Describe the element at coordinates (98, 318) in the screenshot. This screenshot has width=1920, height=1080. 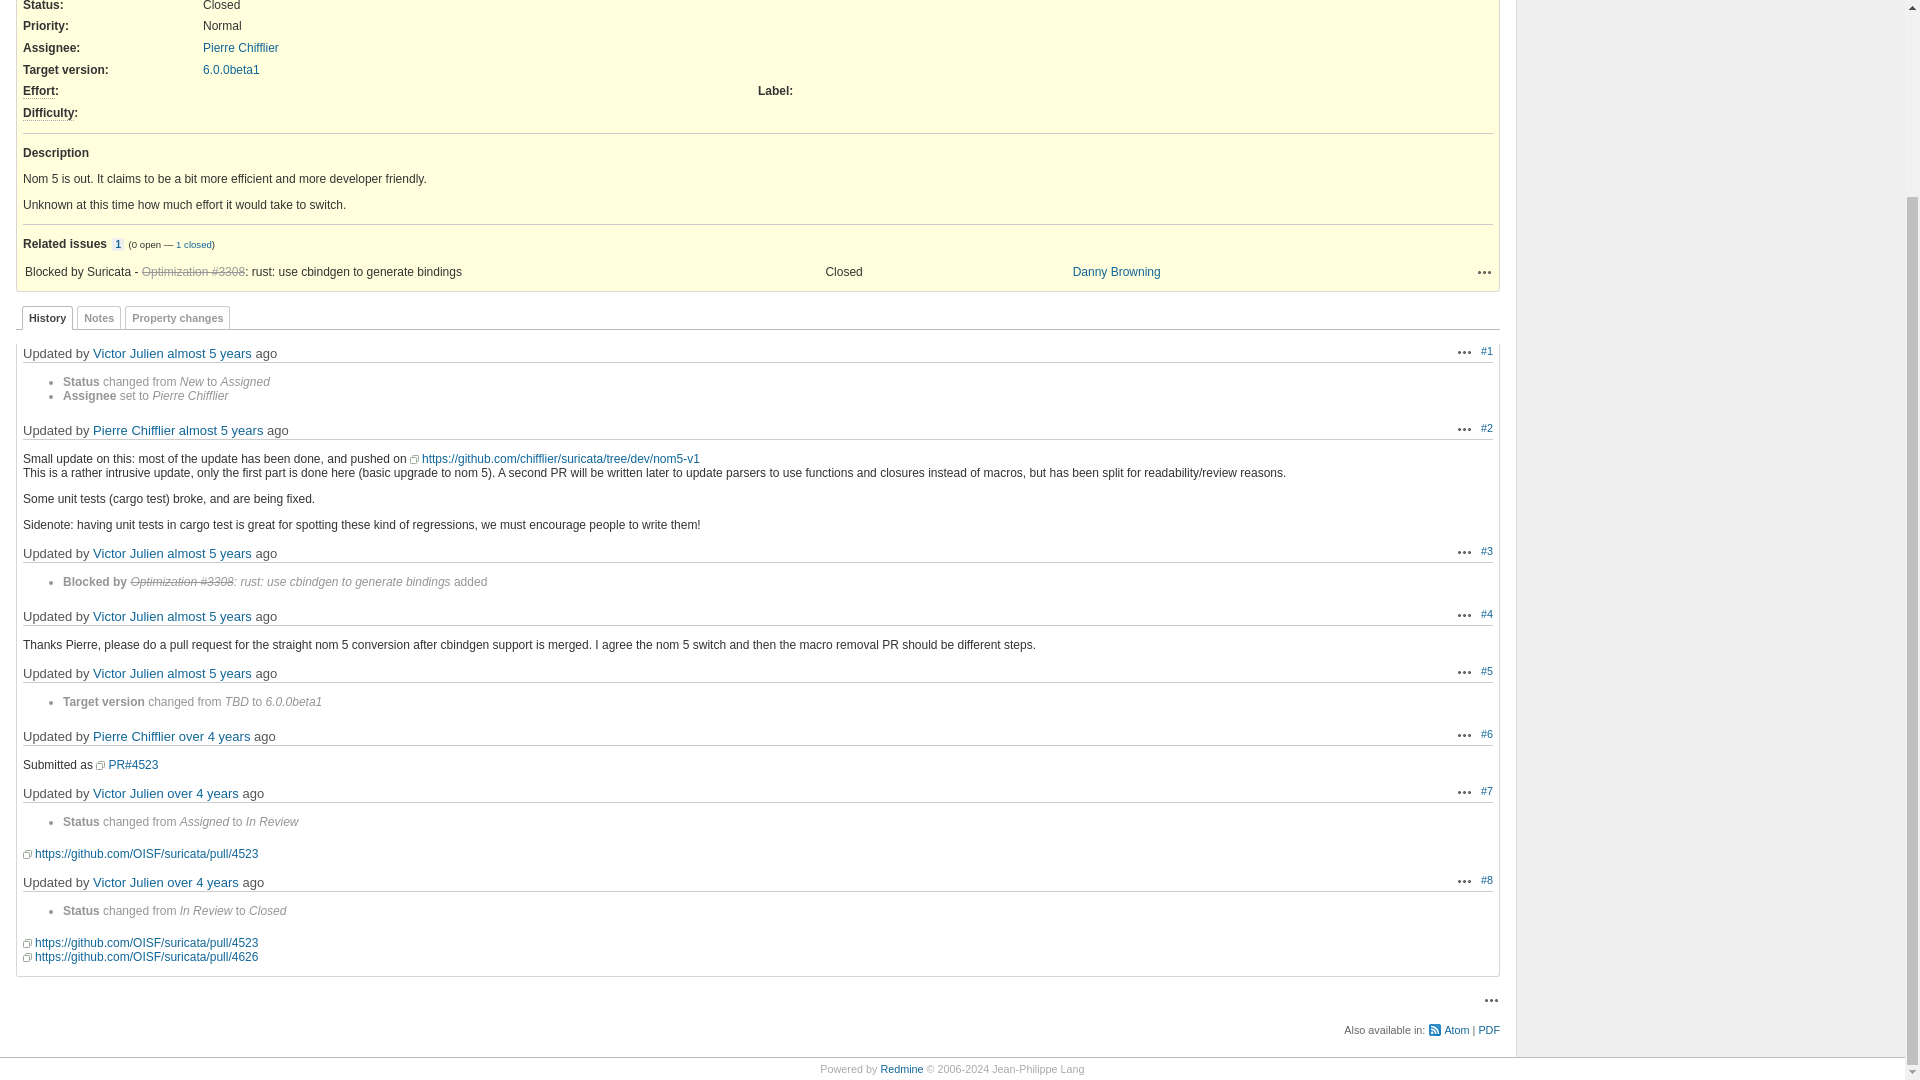
I see `Notes` at that location.